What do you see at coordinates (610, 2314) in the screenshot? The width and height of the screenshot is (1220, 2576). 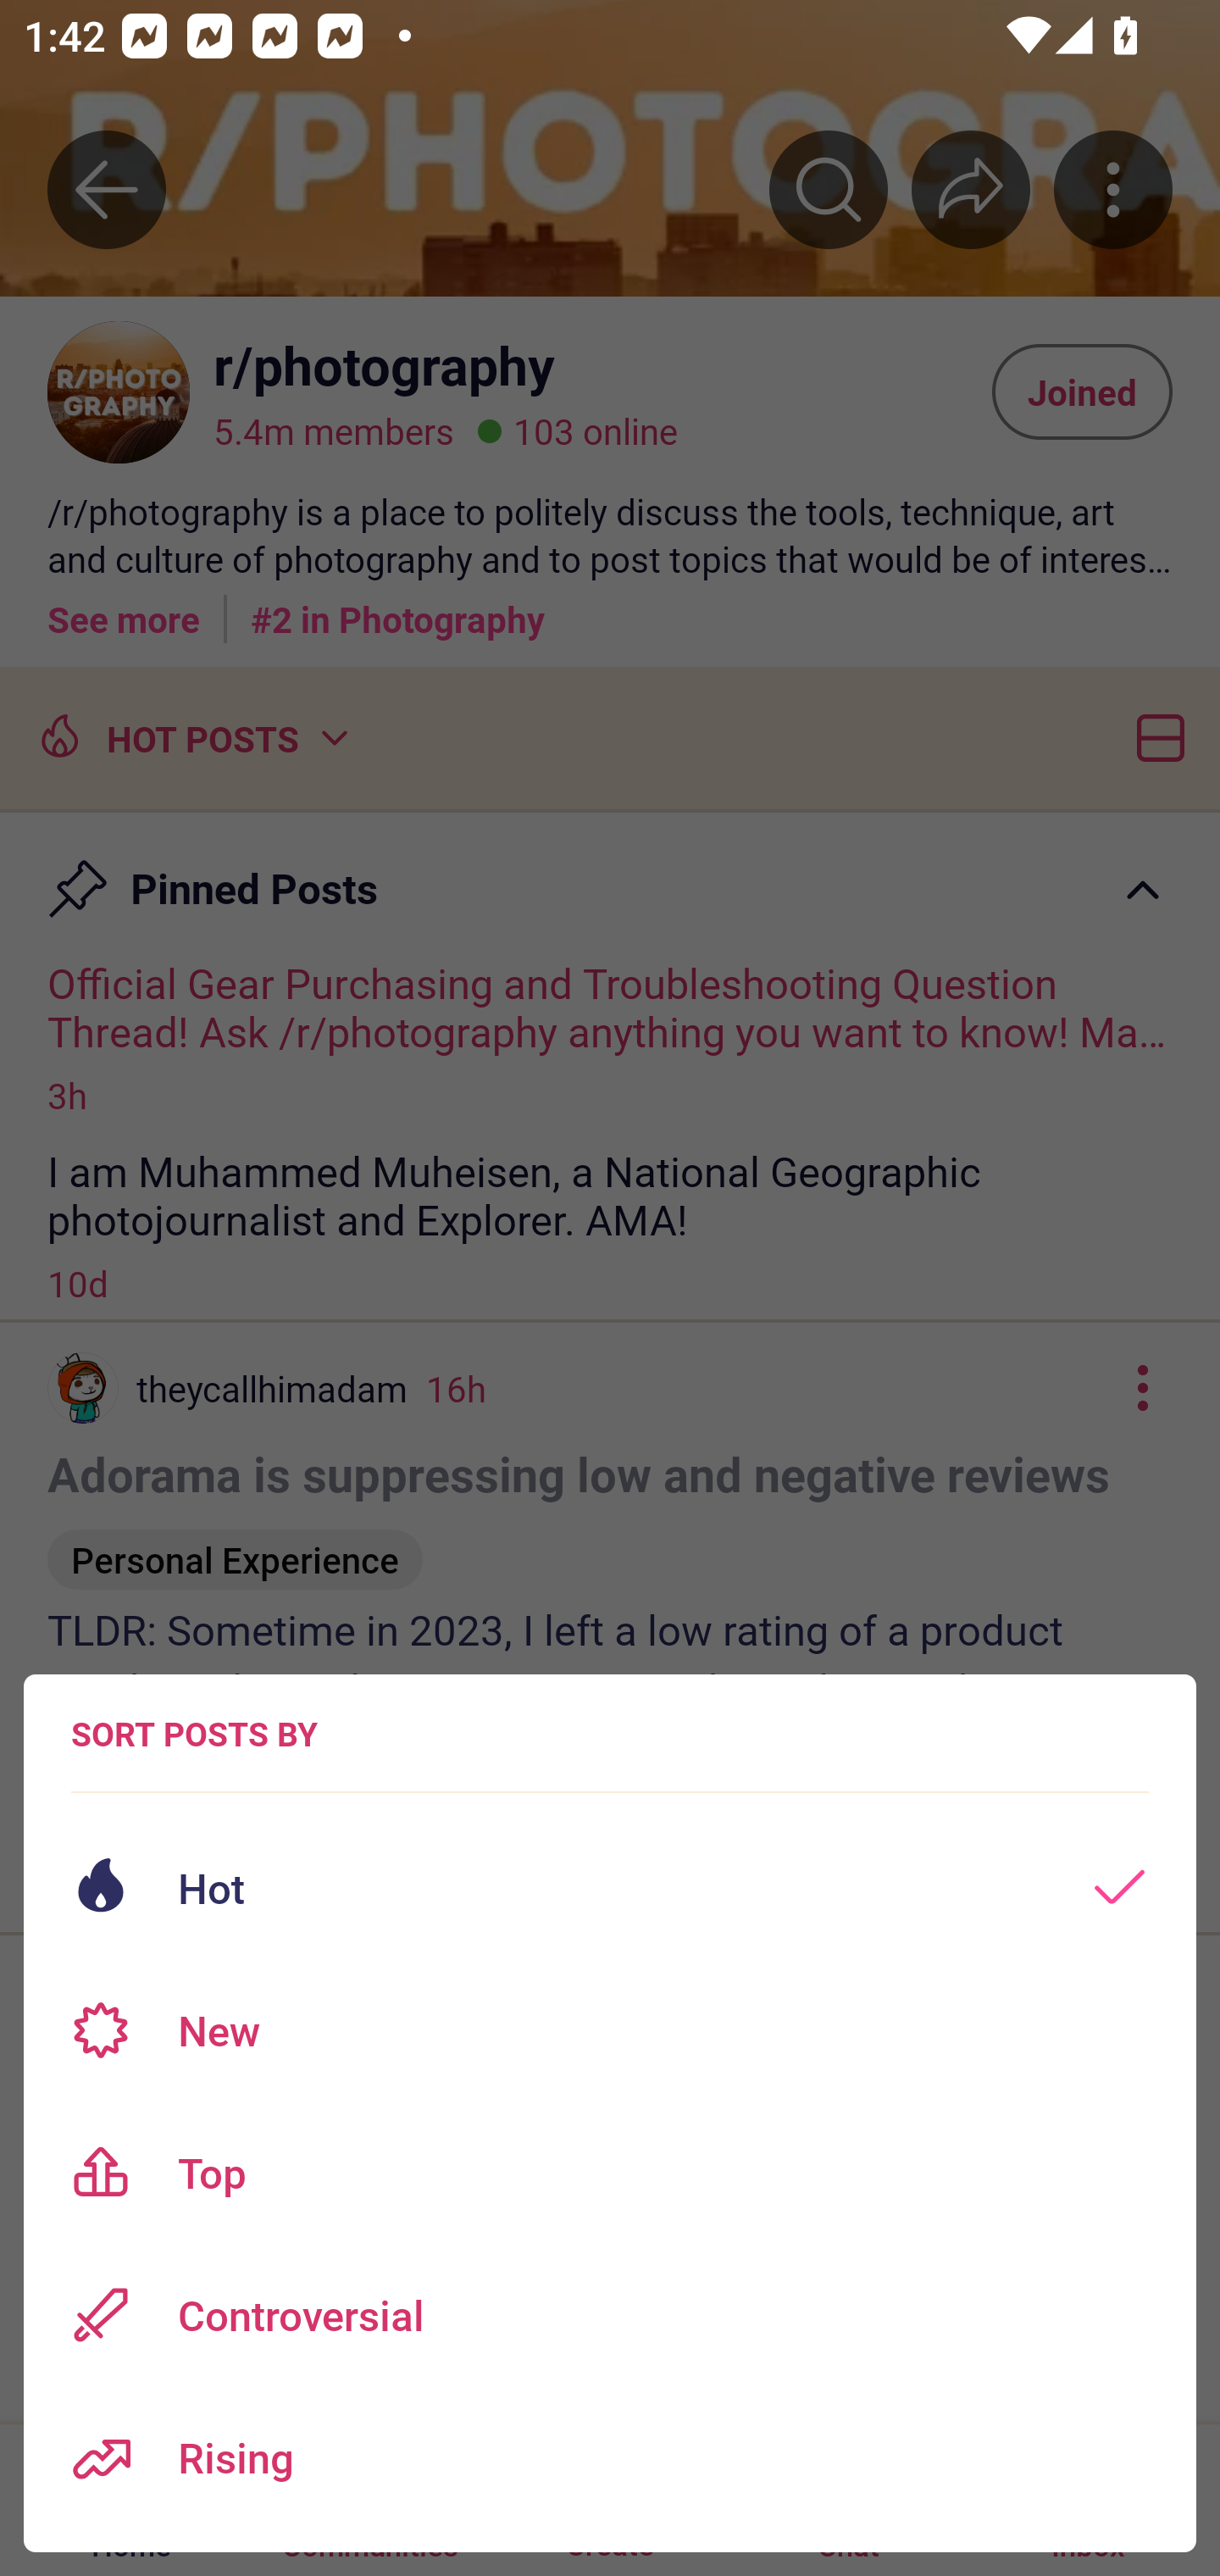 I see `Controversial` at bounding box center [610, 2314].